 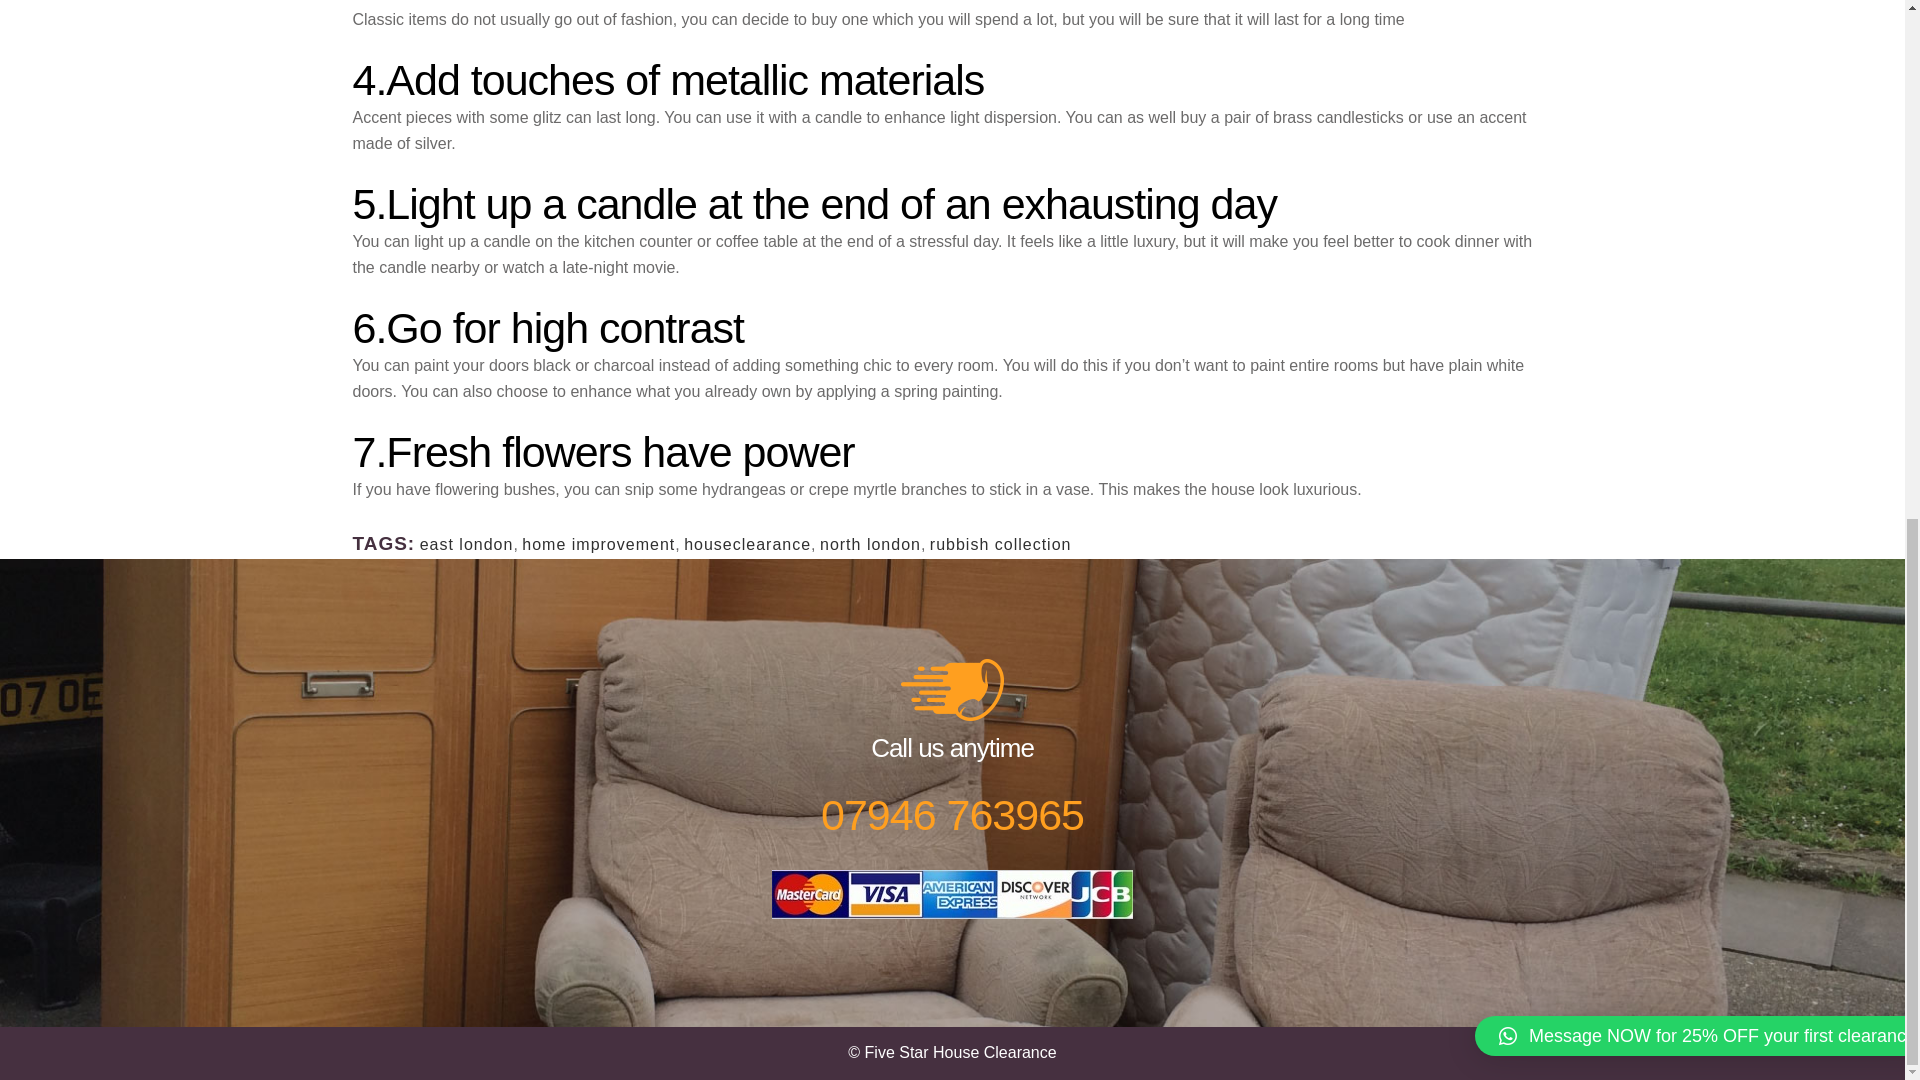 What do you see at coordinates (952, 814) in the screenshot?
I see `07946 763965` at bounding box center [952, 814].